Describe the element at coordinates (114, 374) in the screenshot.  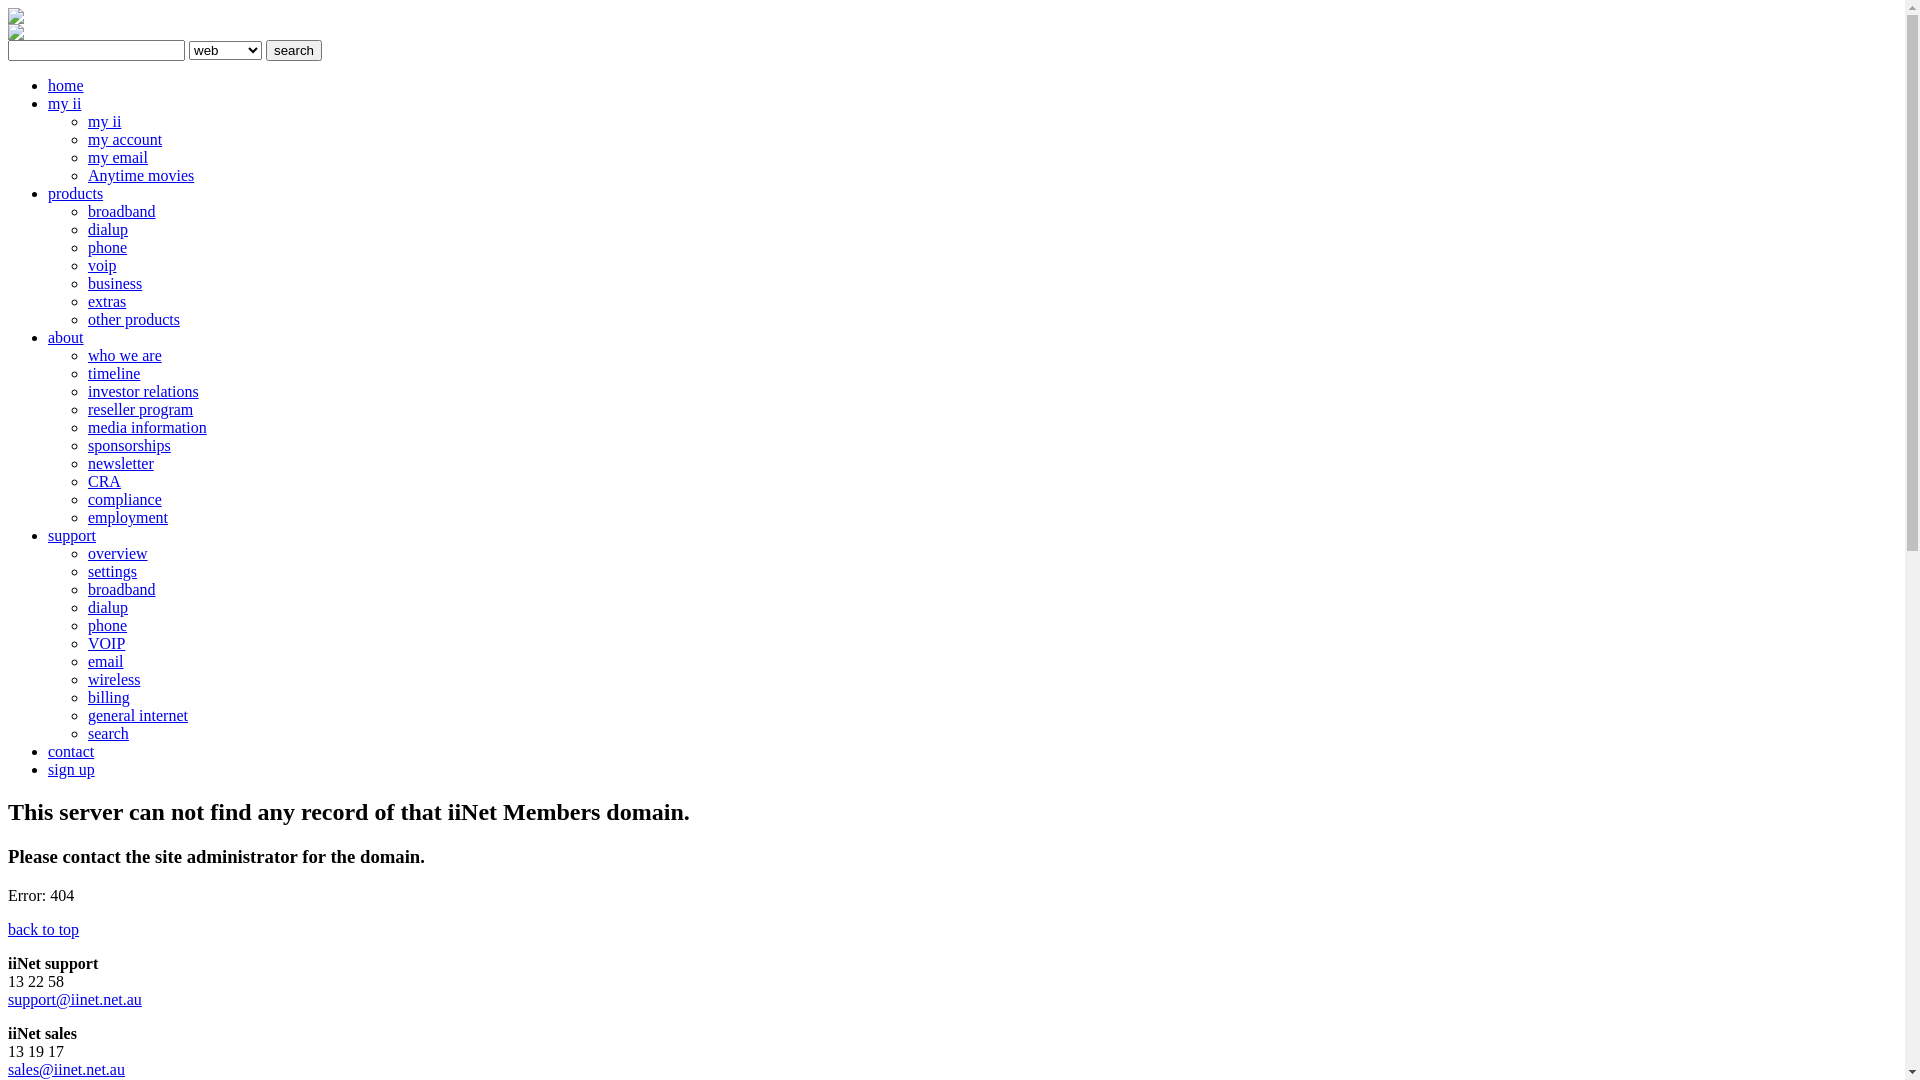
I see `timeline` at that location.